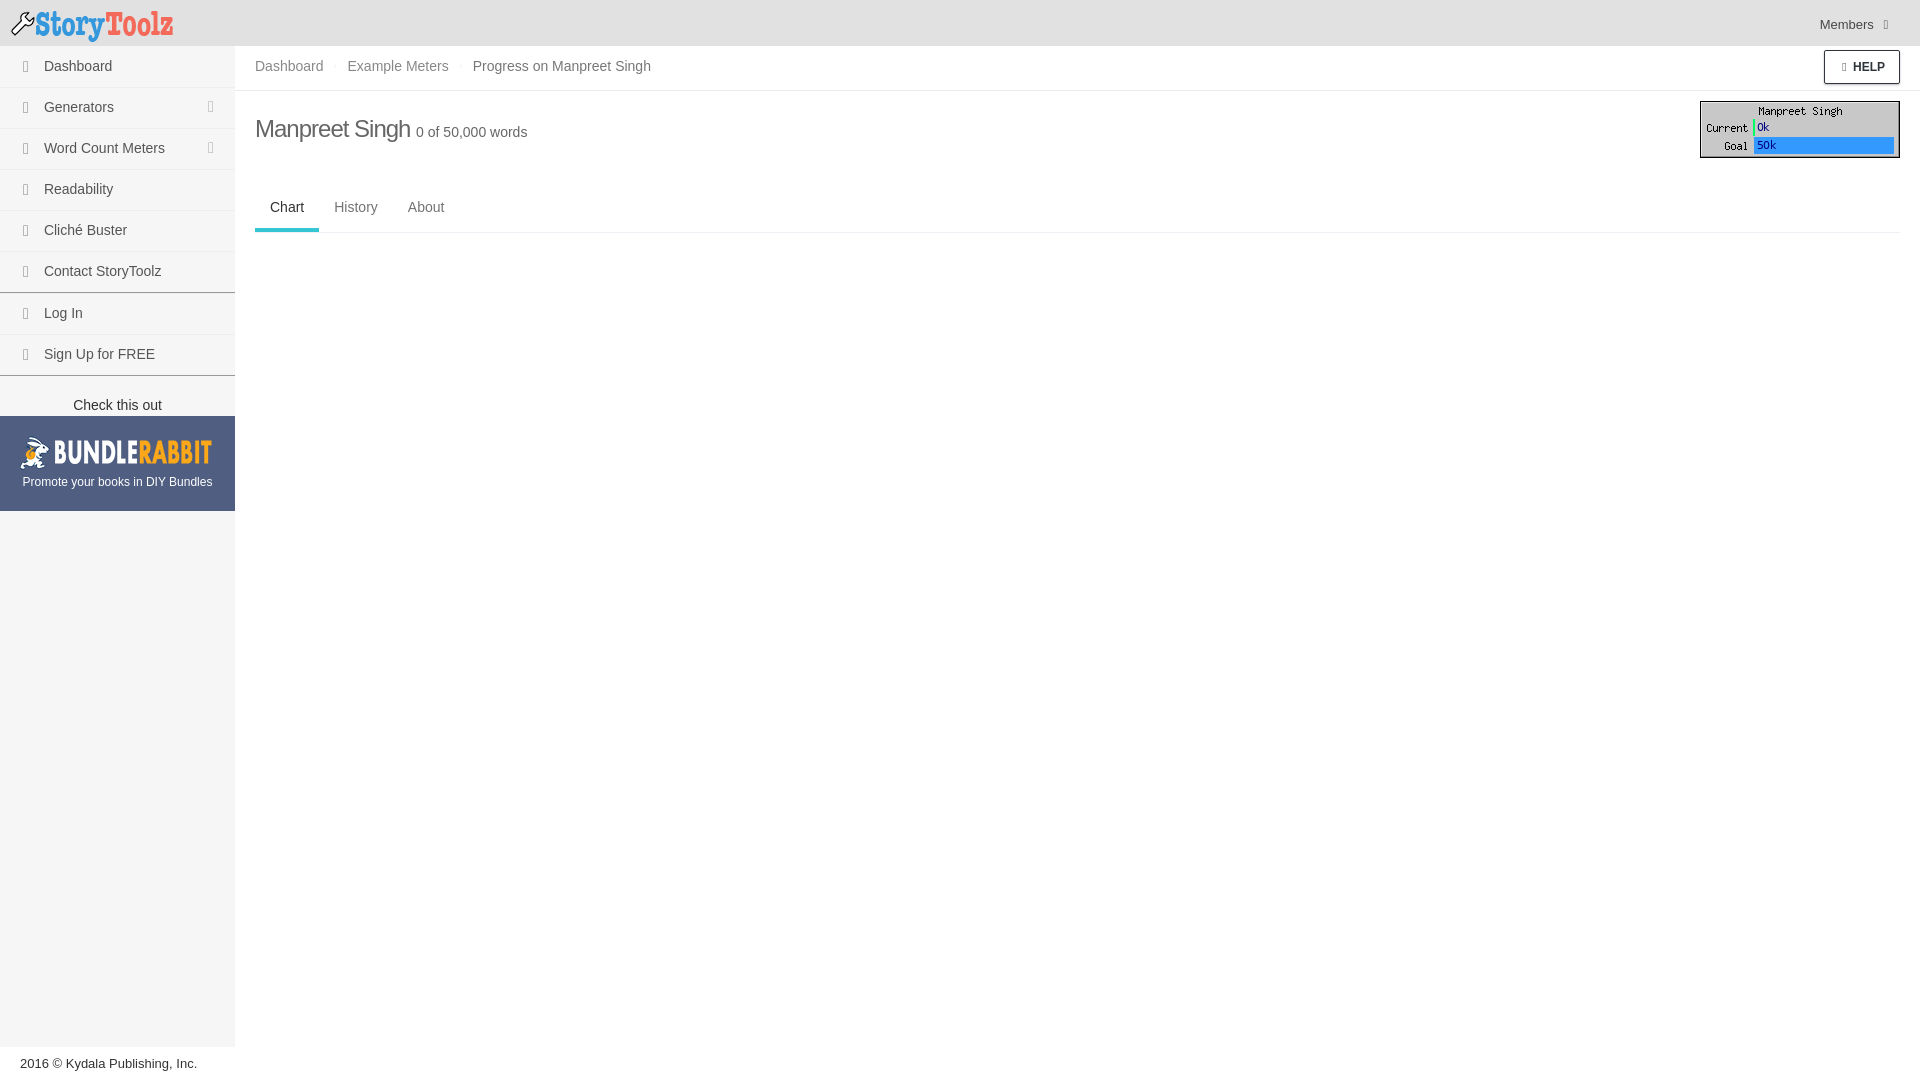 This screenshot has height=1080, width=1920. I want to click on History, so click(356, 207).